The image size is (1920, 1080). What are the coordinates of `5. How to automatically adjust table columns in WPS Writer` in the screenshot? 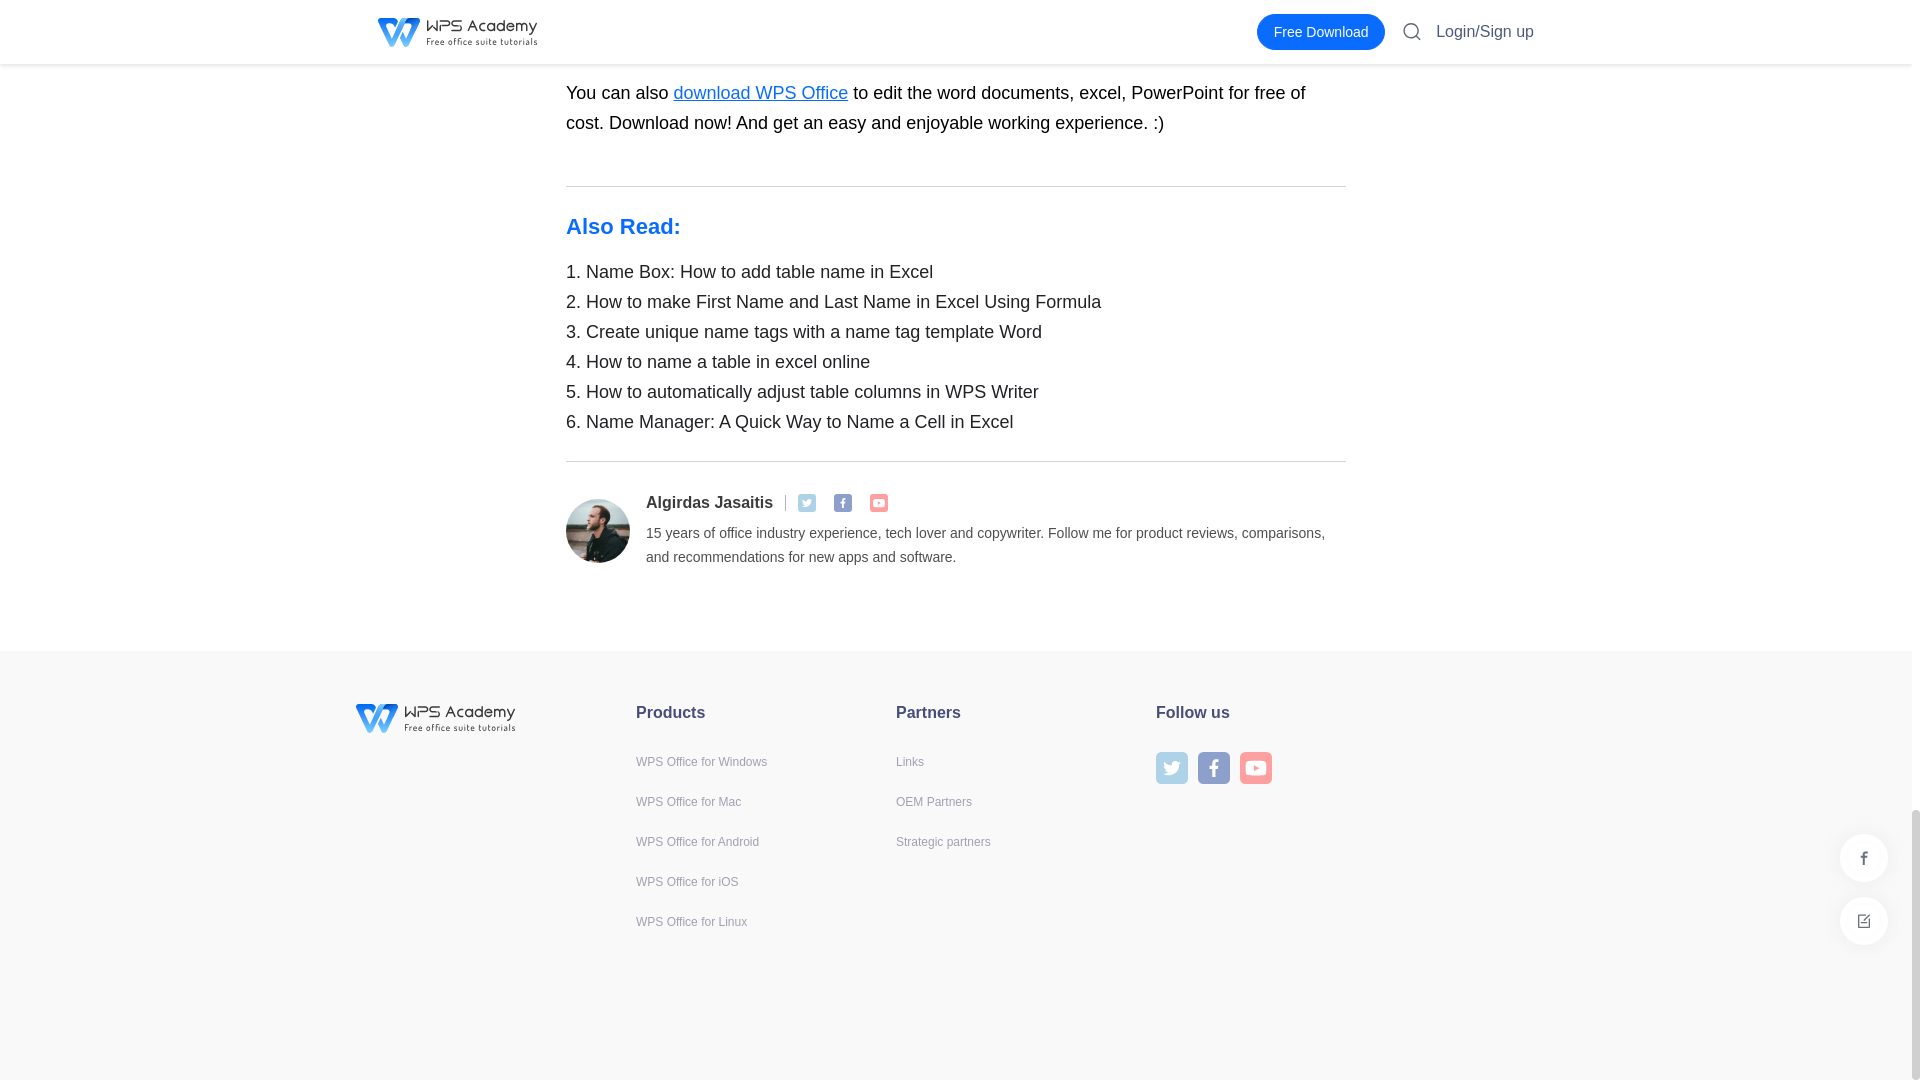 It's located at (956, 392).